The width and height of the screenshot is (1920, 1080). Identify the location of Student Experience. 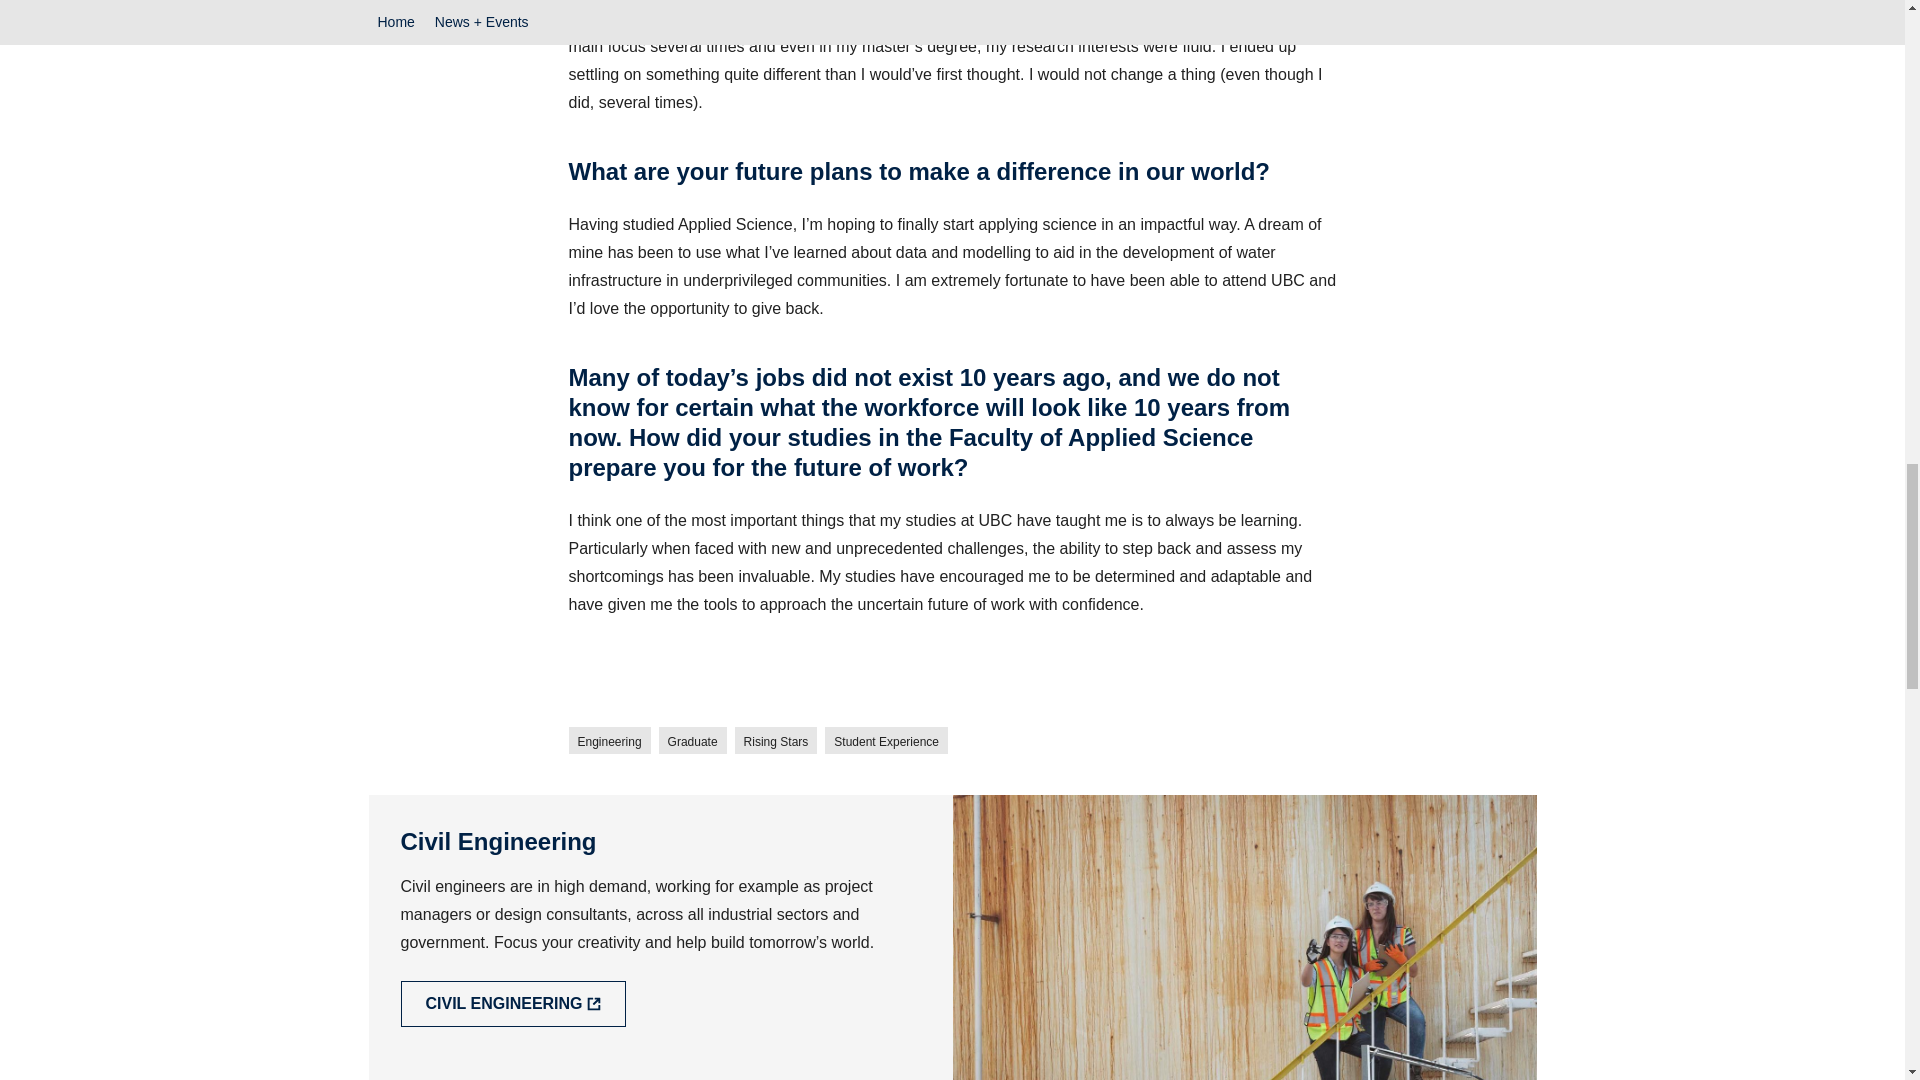
(886, 740).